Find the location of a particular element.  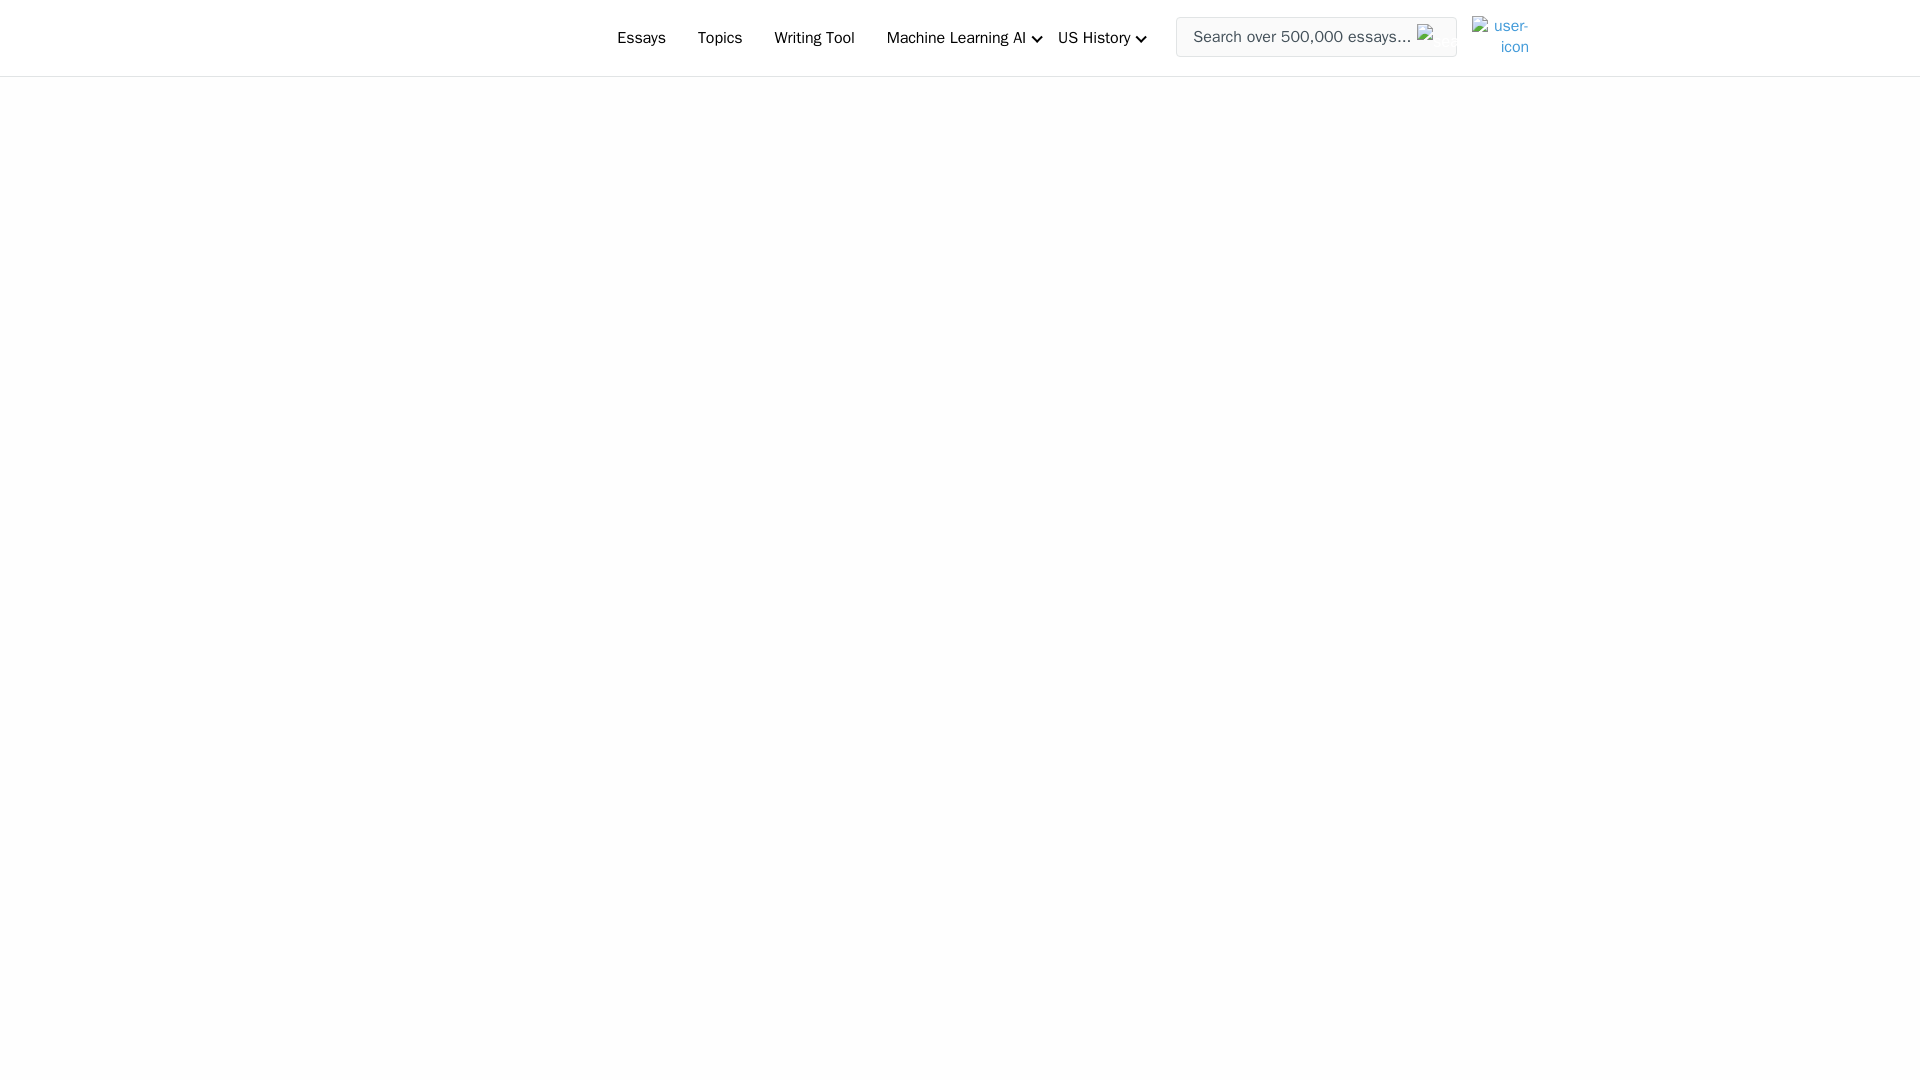

Topics is located at coordinates (720, 37).